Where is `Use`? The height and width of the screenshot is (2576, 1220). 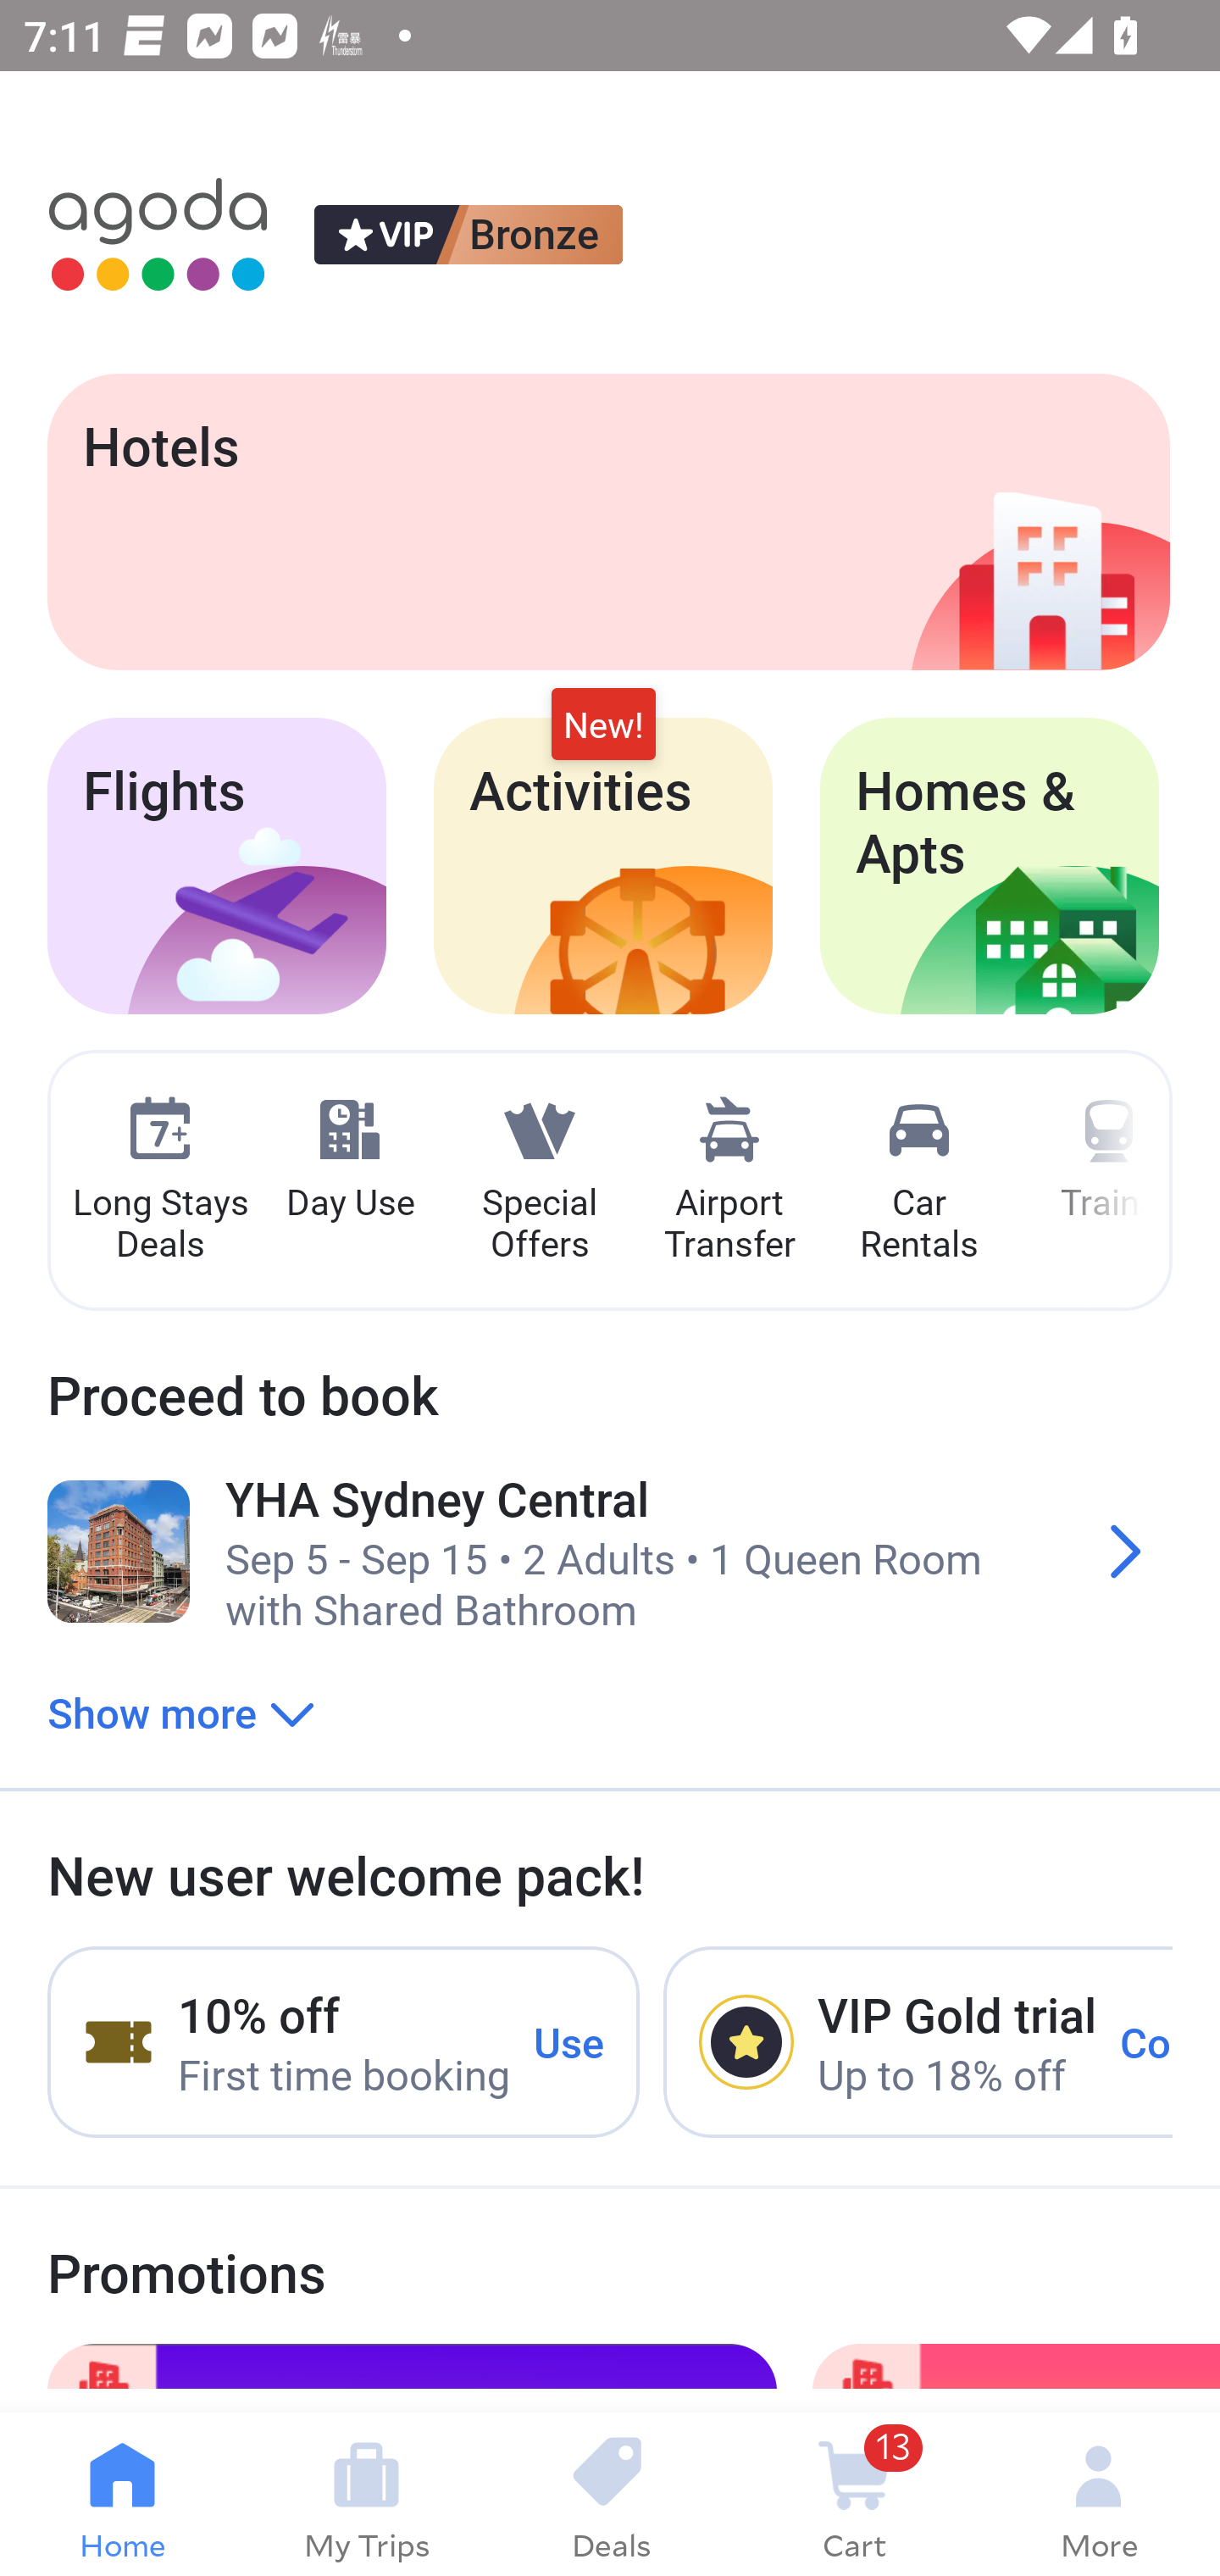 Use is located at coordinates (569, 2040).